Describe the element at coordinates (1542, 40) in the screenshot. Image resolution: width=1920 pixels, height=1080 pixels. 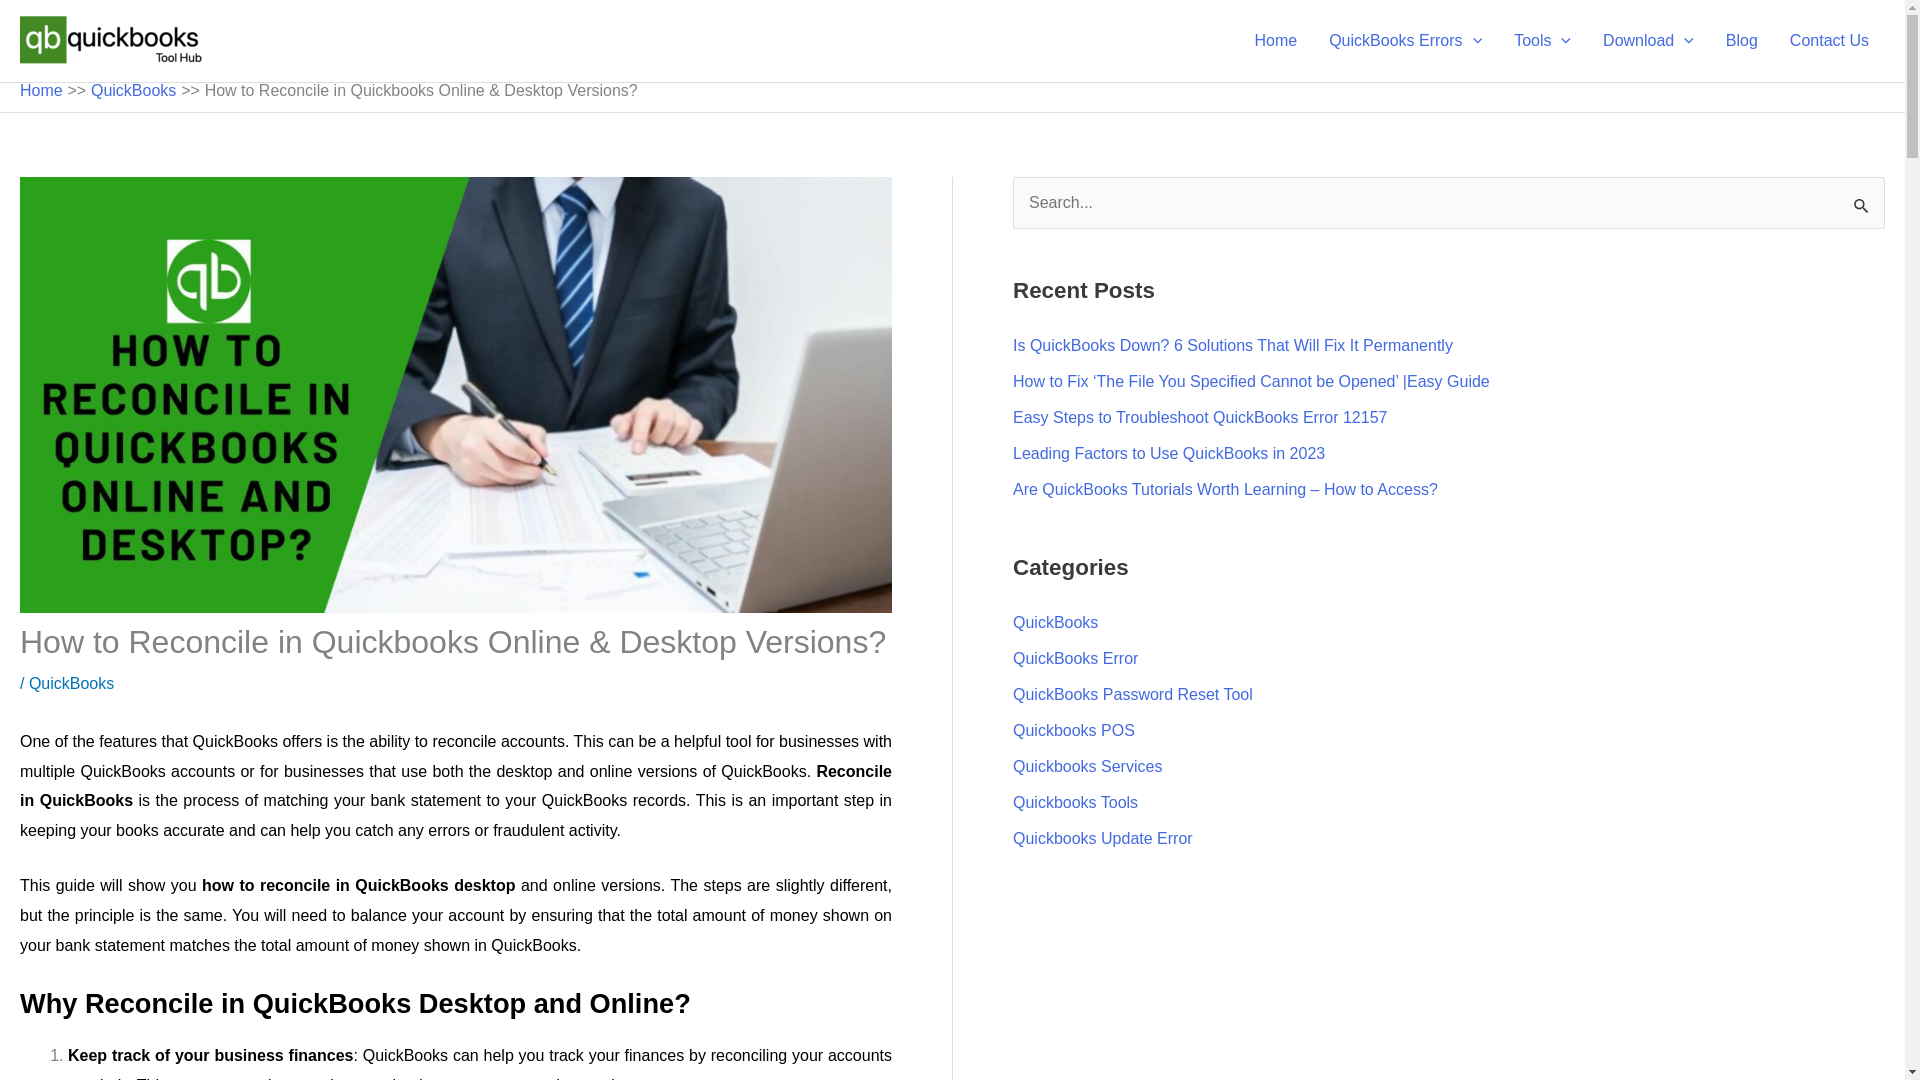
I see `Tools` at that location.